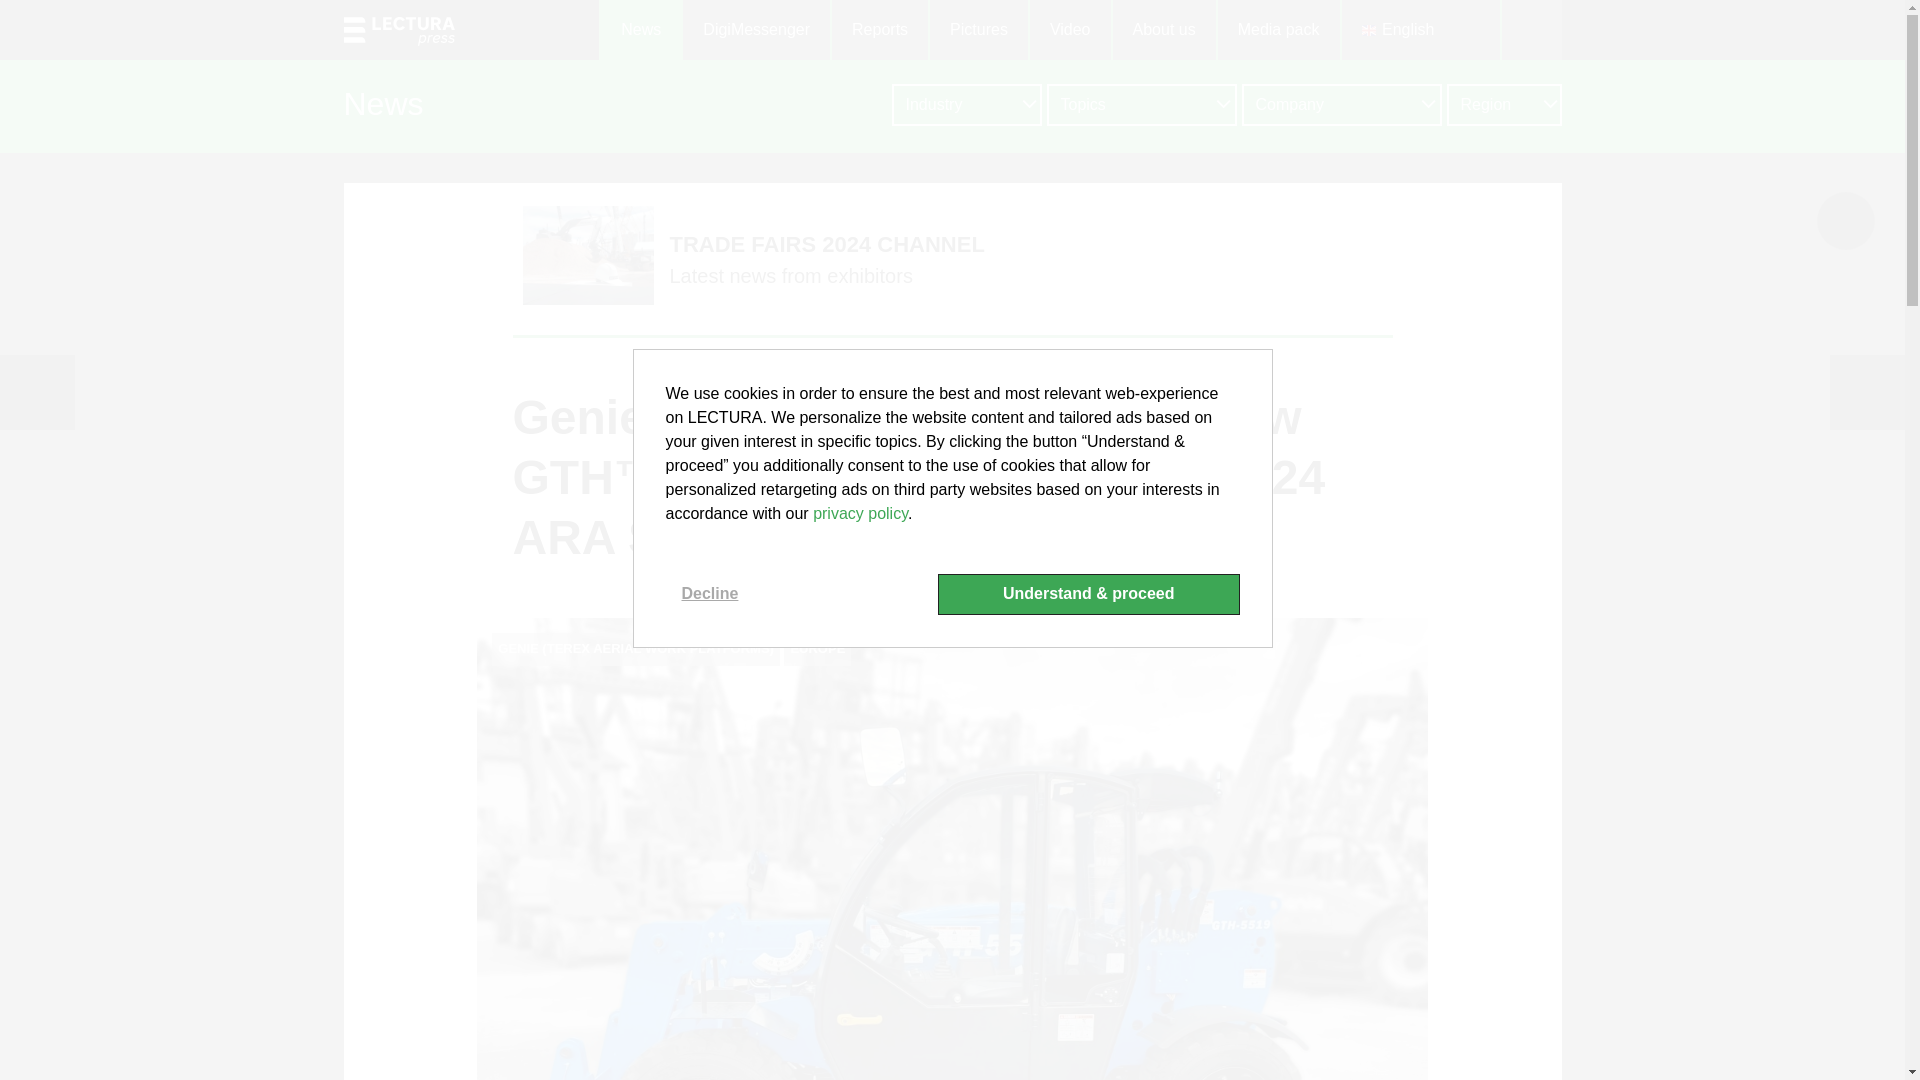 This screenshot has height=1080, width=1920. I want to click on Pictures, so click(977, 30).